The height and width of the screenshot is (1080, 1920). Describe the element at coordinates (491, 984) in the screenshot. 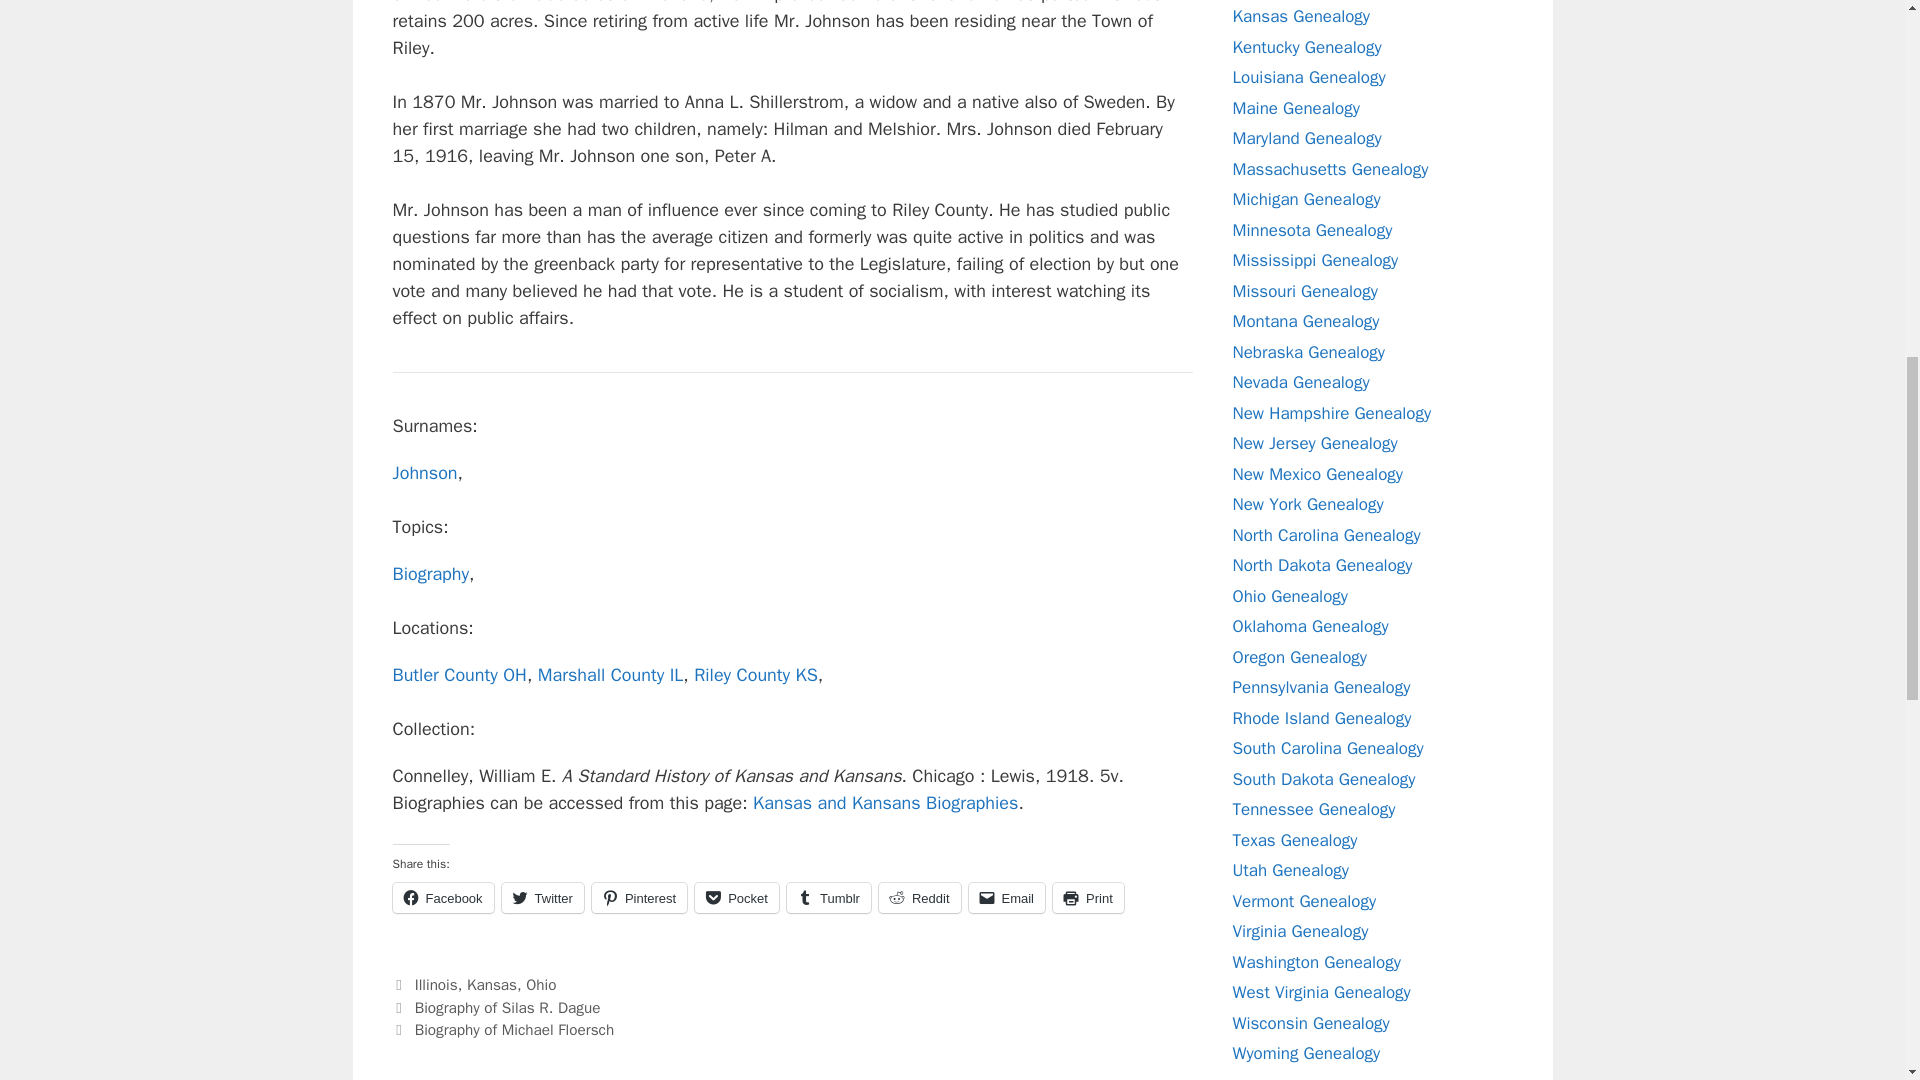

I see `Kansas` at that location.